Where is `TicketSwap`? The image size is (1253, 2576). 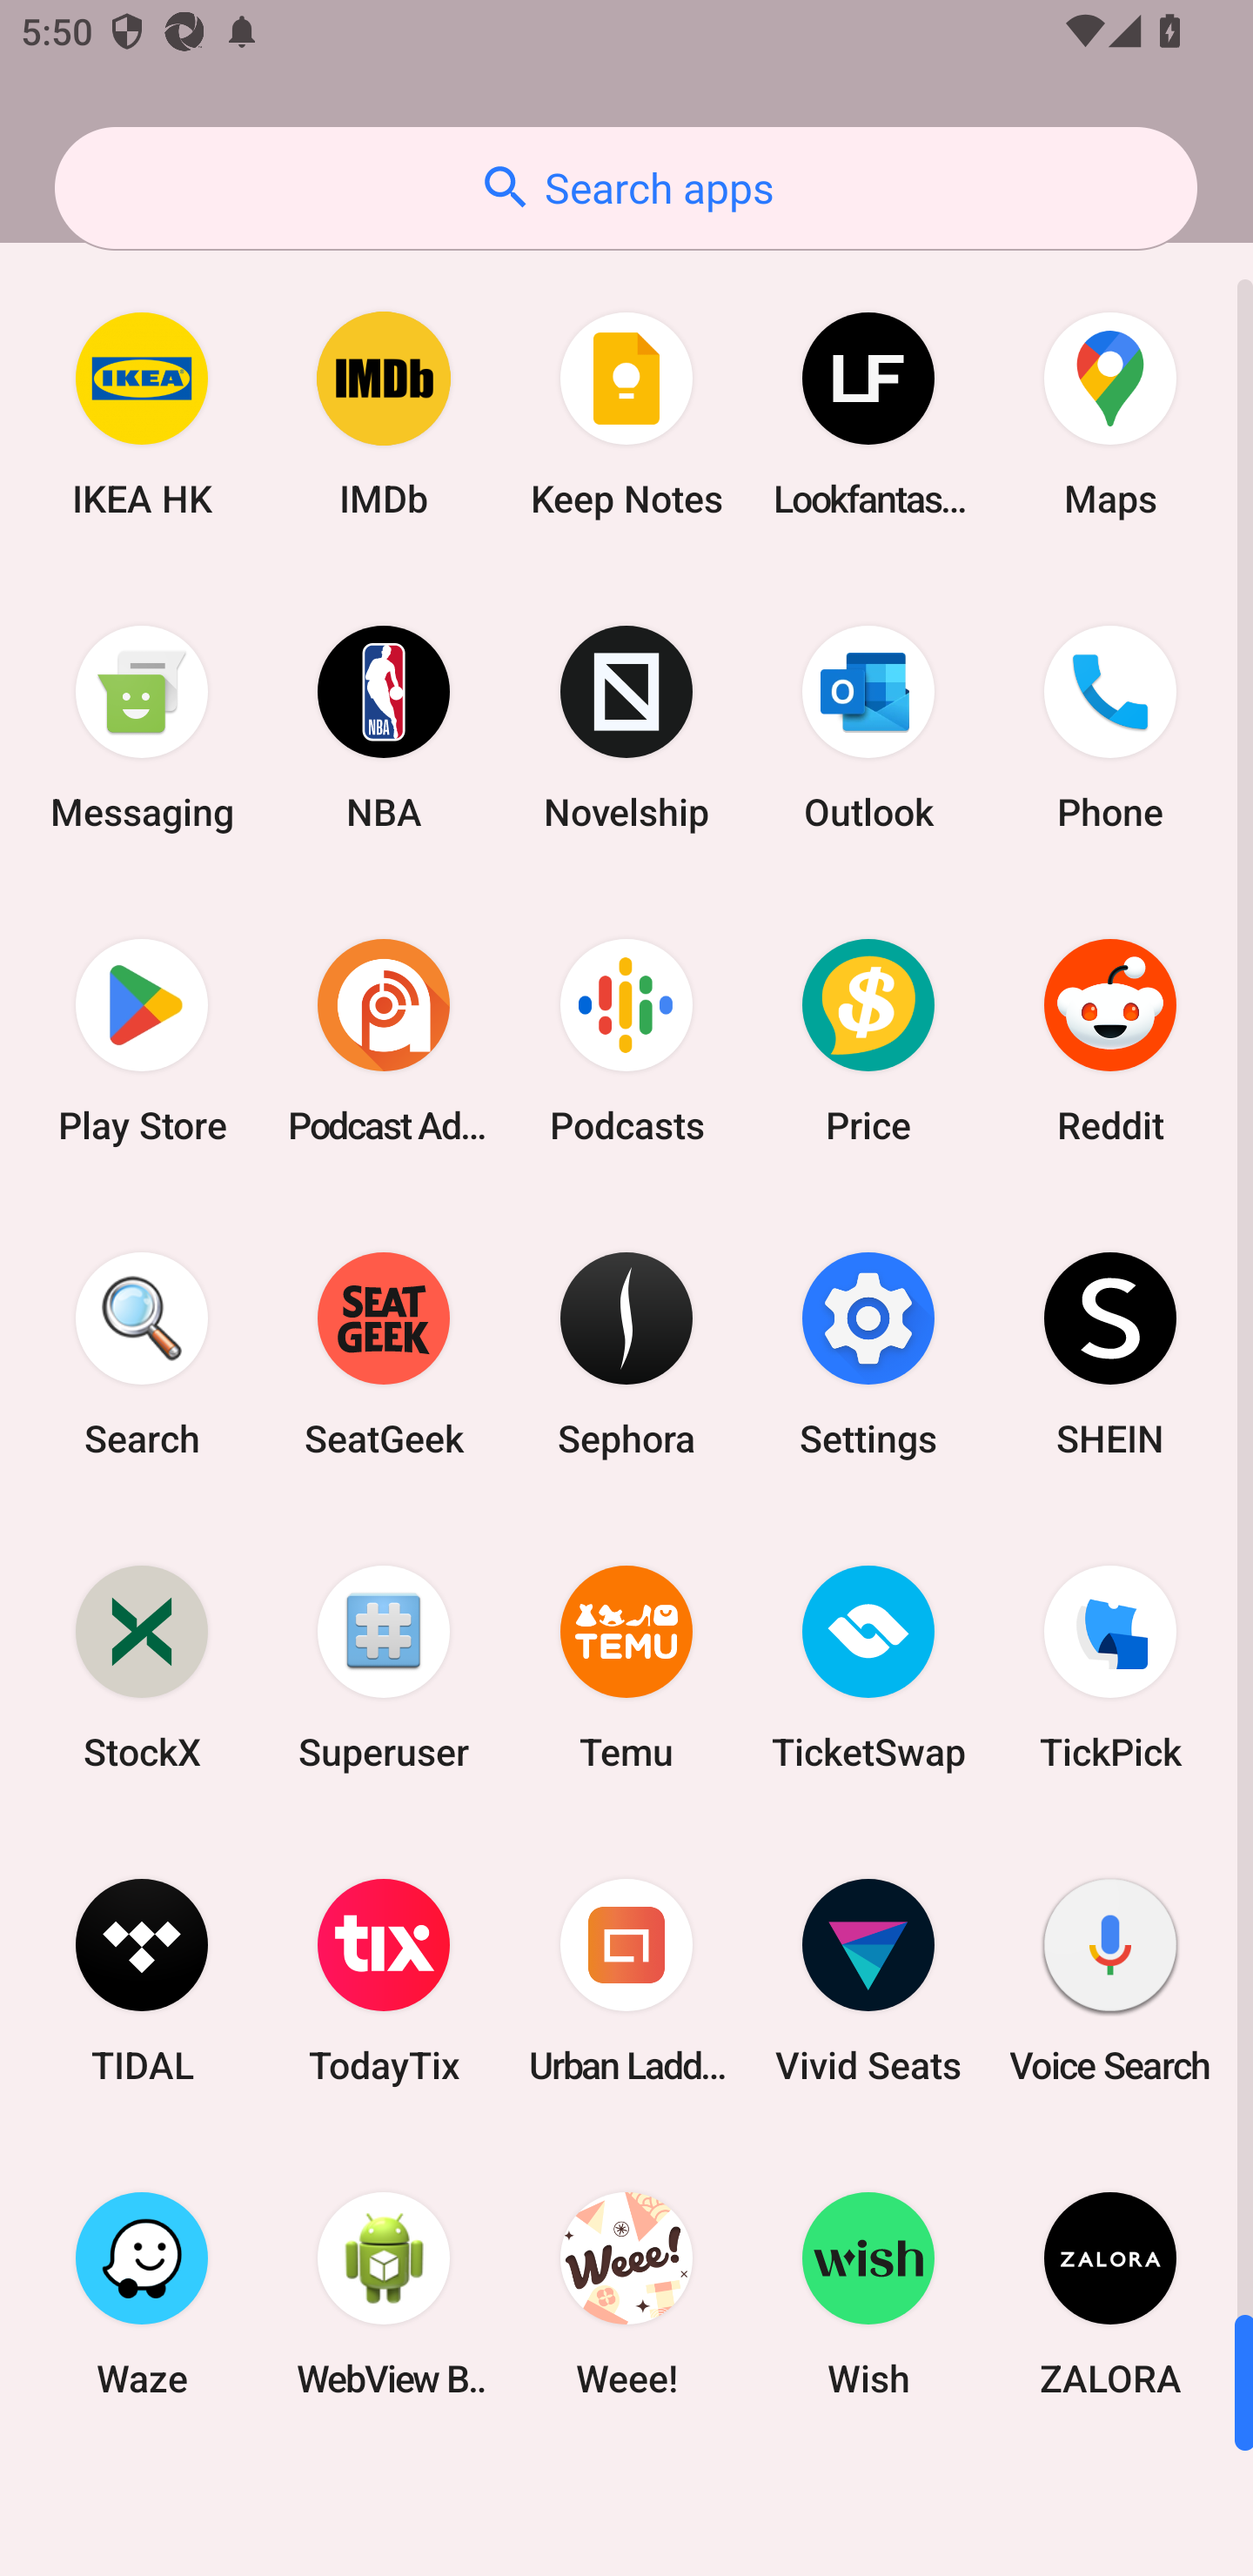
TicketSwap is located at coordinates (868, 1666).